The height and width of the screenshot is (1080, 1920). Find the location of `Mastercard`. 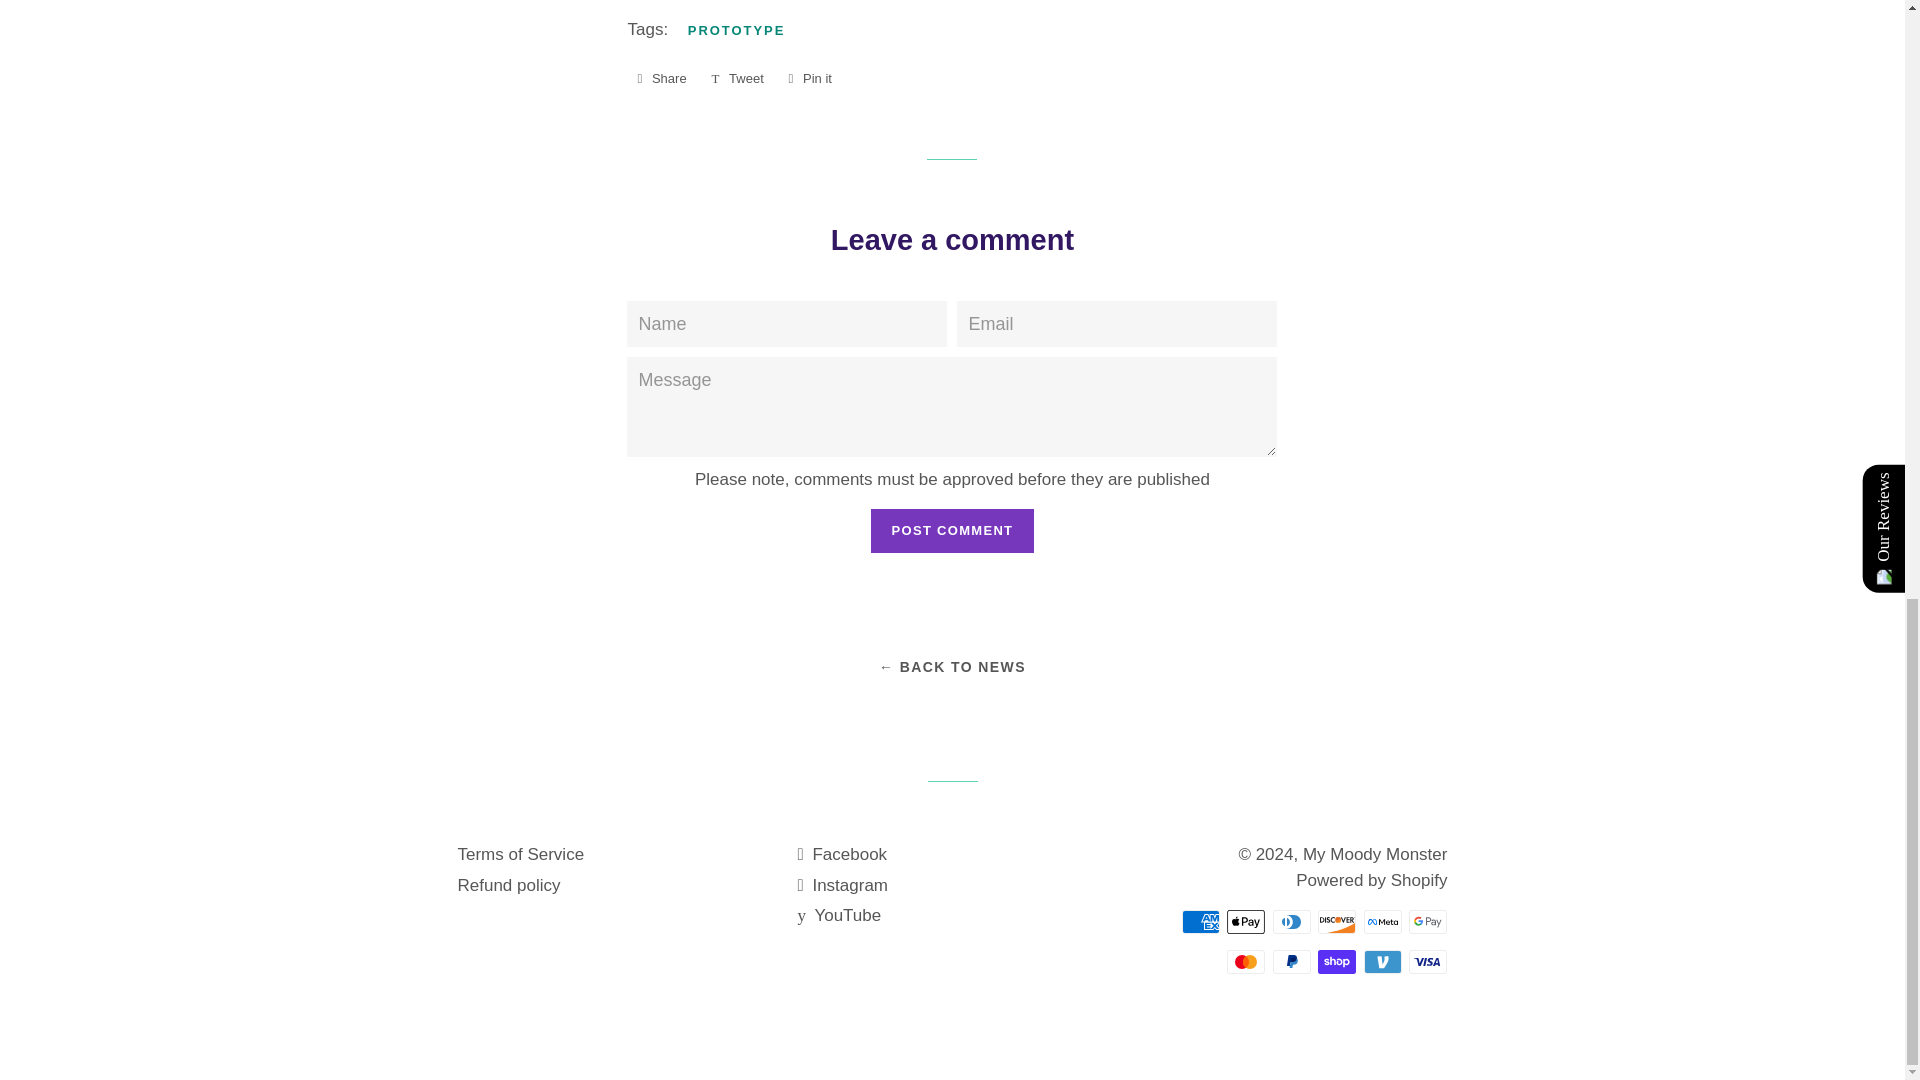

Mastercard is located at coordinates (1246, 962).